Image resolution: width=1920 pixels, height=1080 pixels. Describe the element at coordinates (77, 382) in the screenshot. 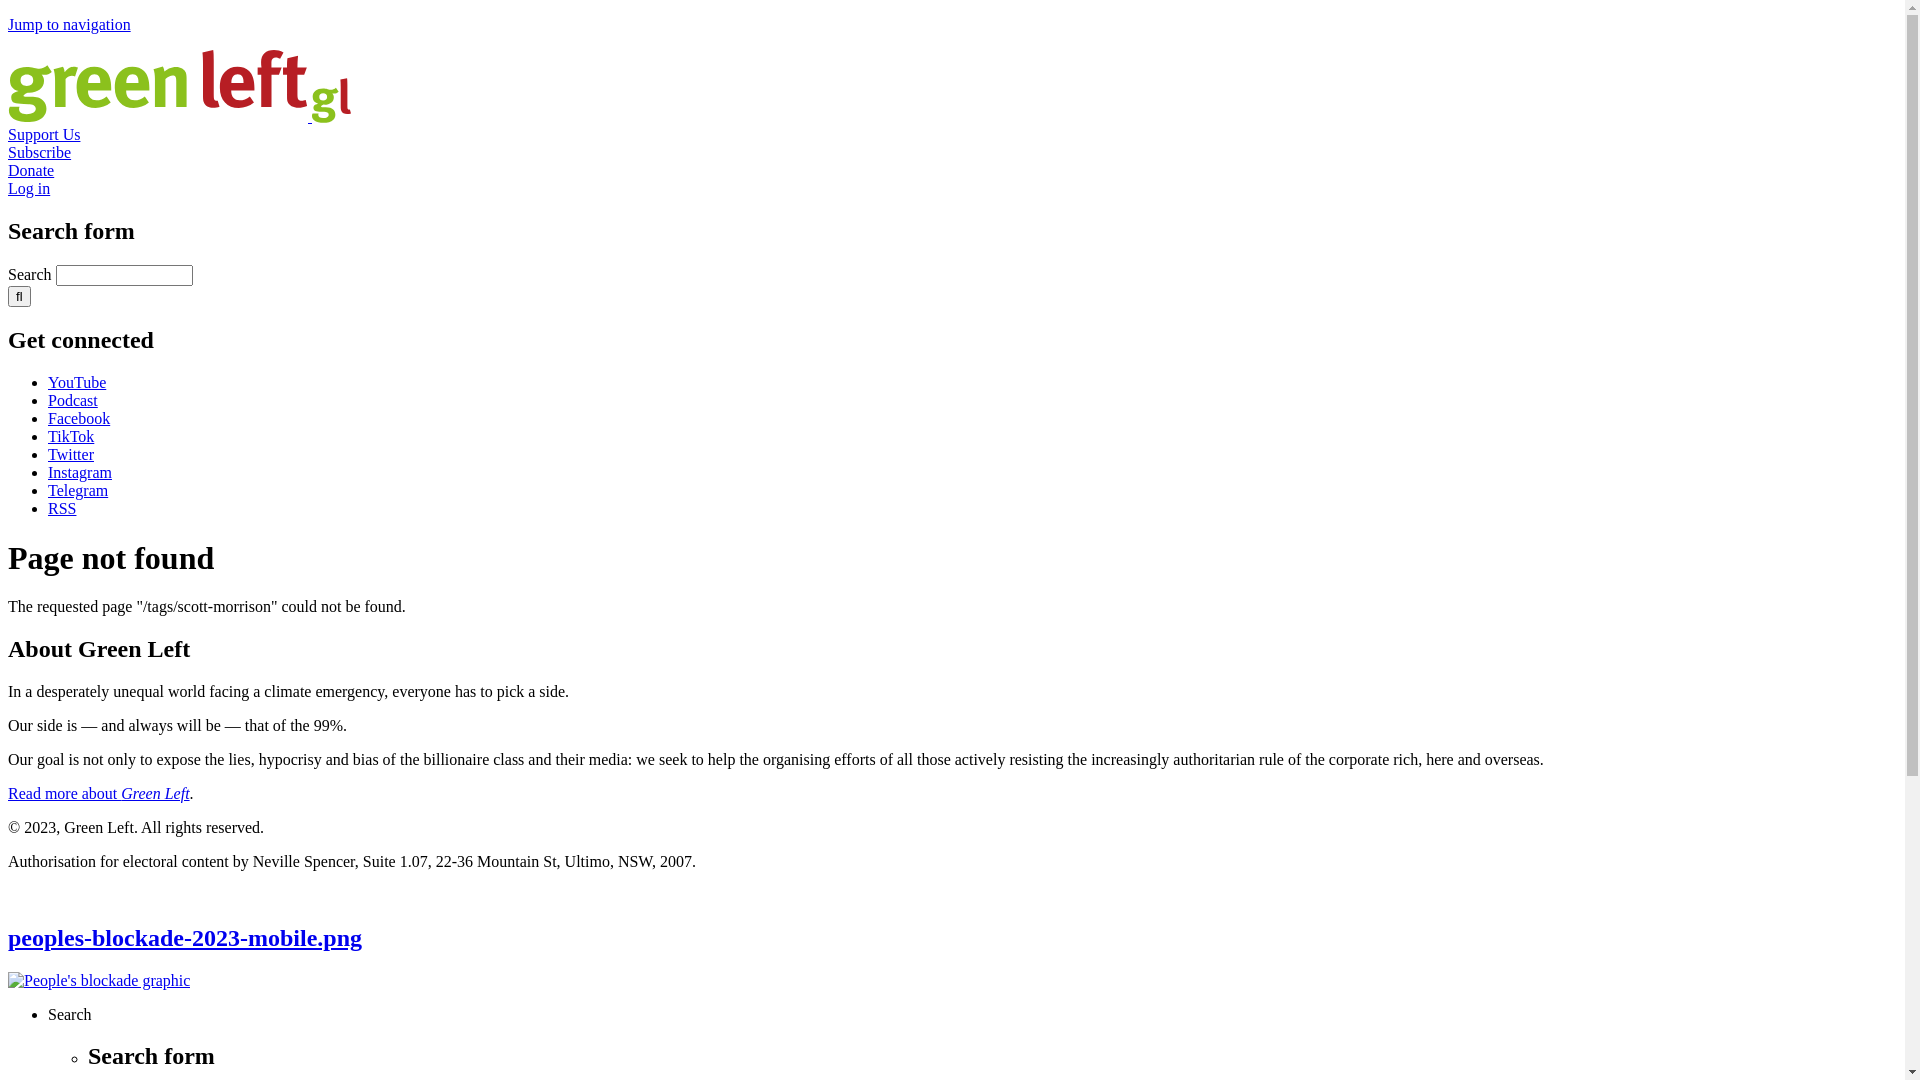

I see `YouTube` at that location.